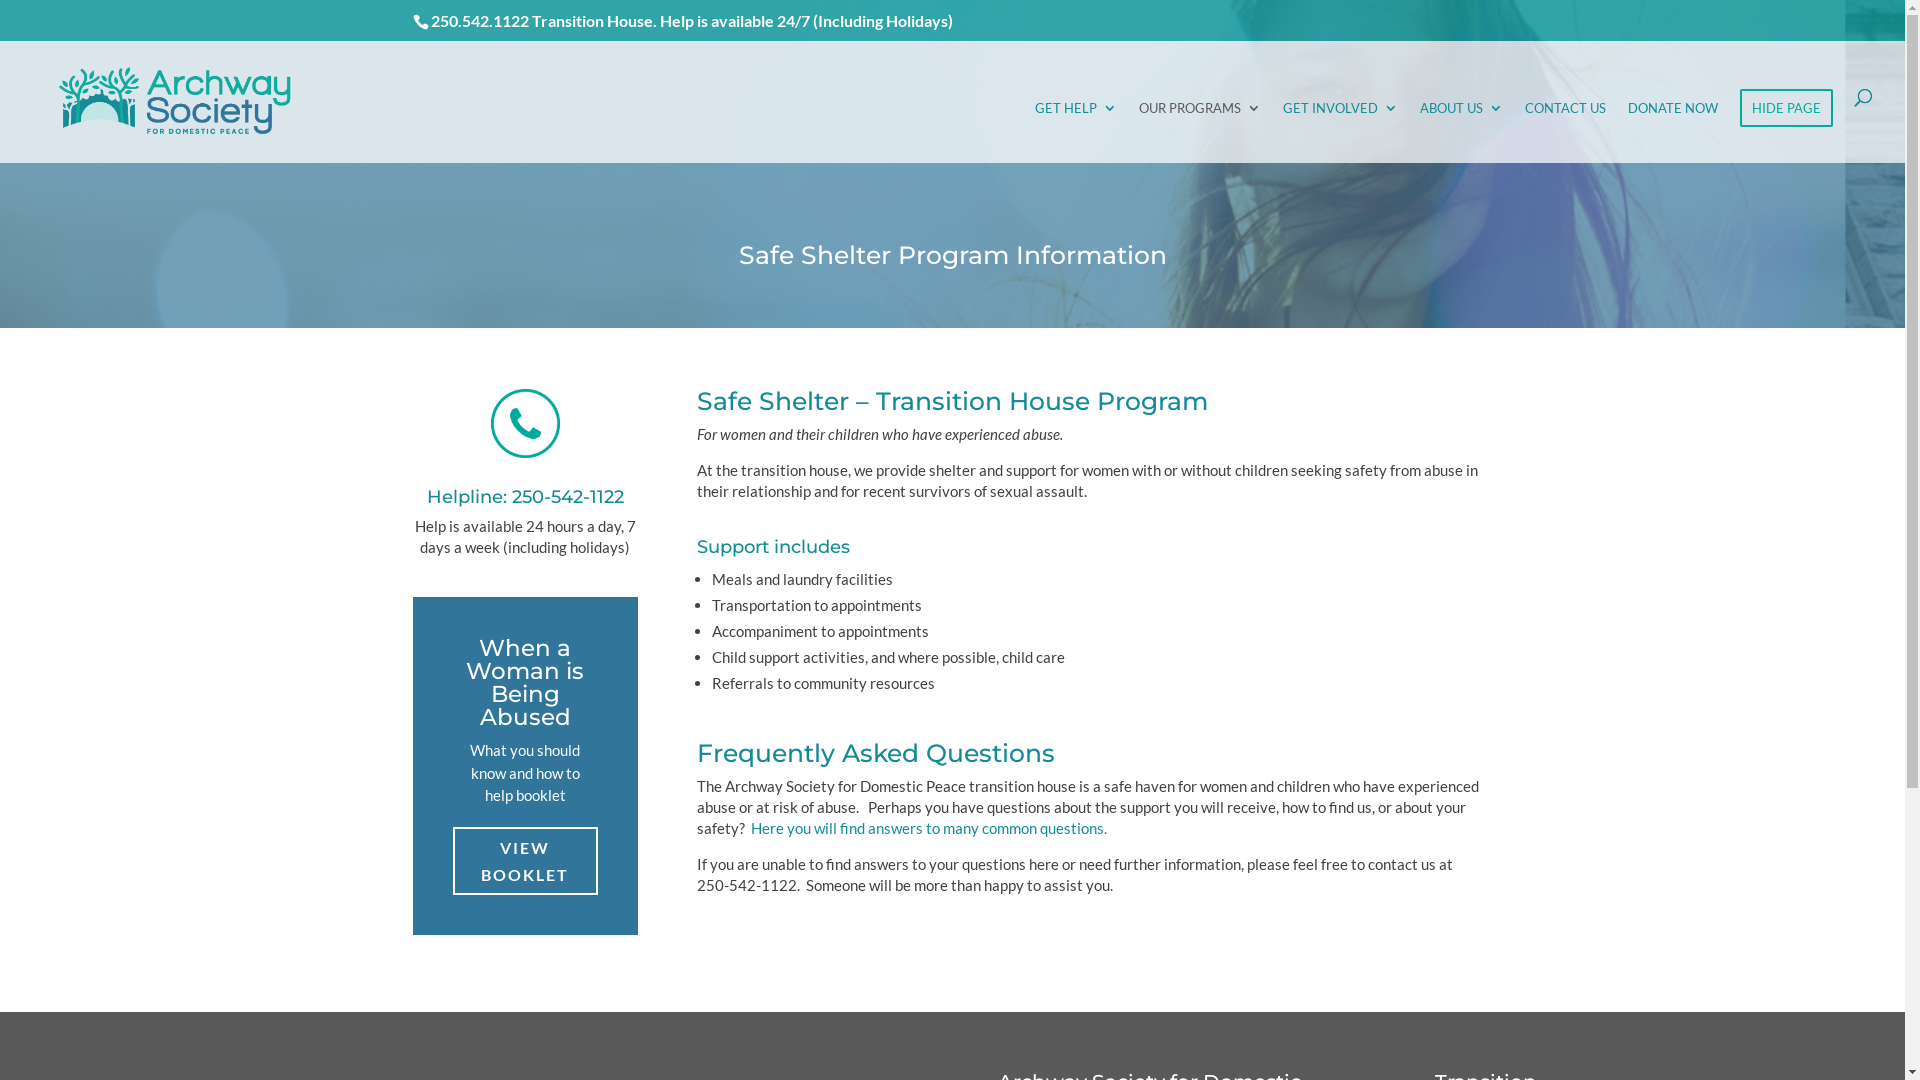 The height and width of the screenshot is (1080, 1920). Describe the element at coordinates (1076, 132) in the screenshot. I see `GET HELP` at that location.